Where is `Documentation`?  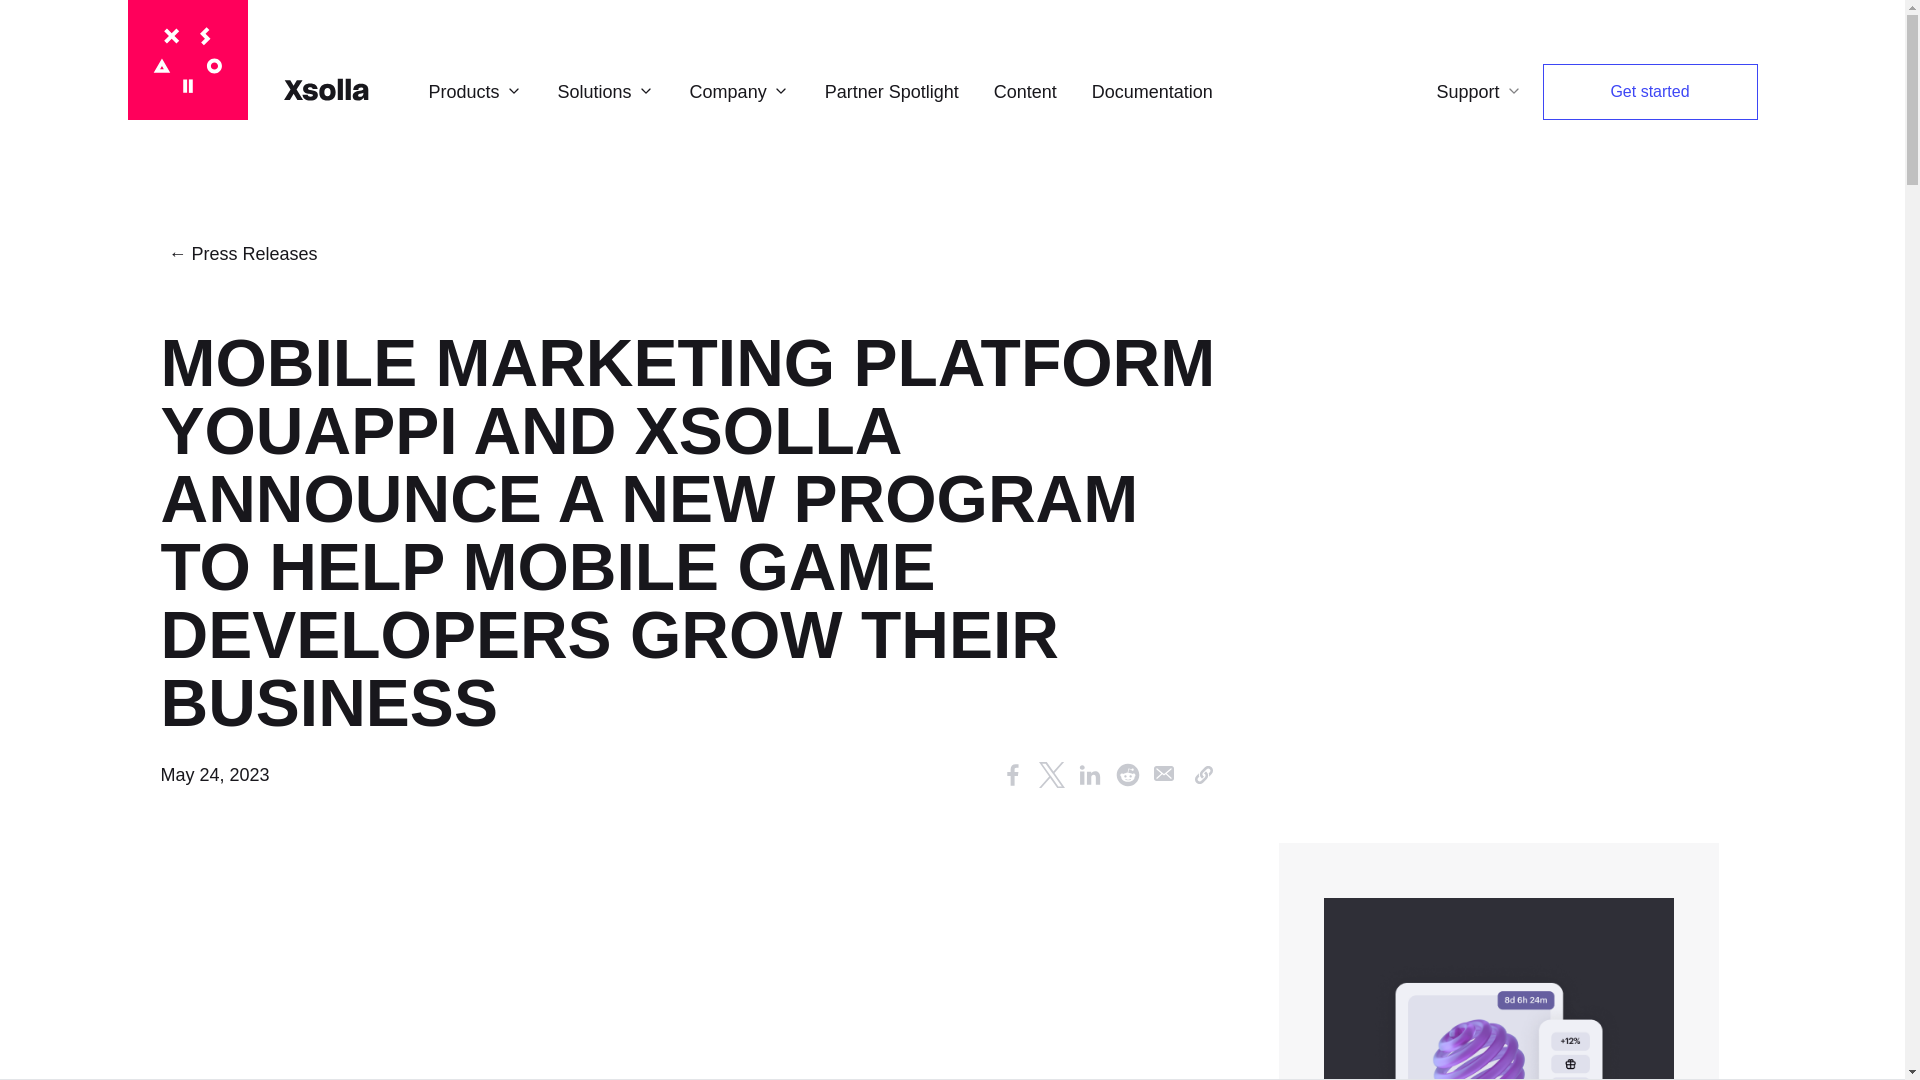
Documentation is located at coordinates (1152, 91).